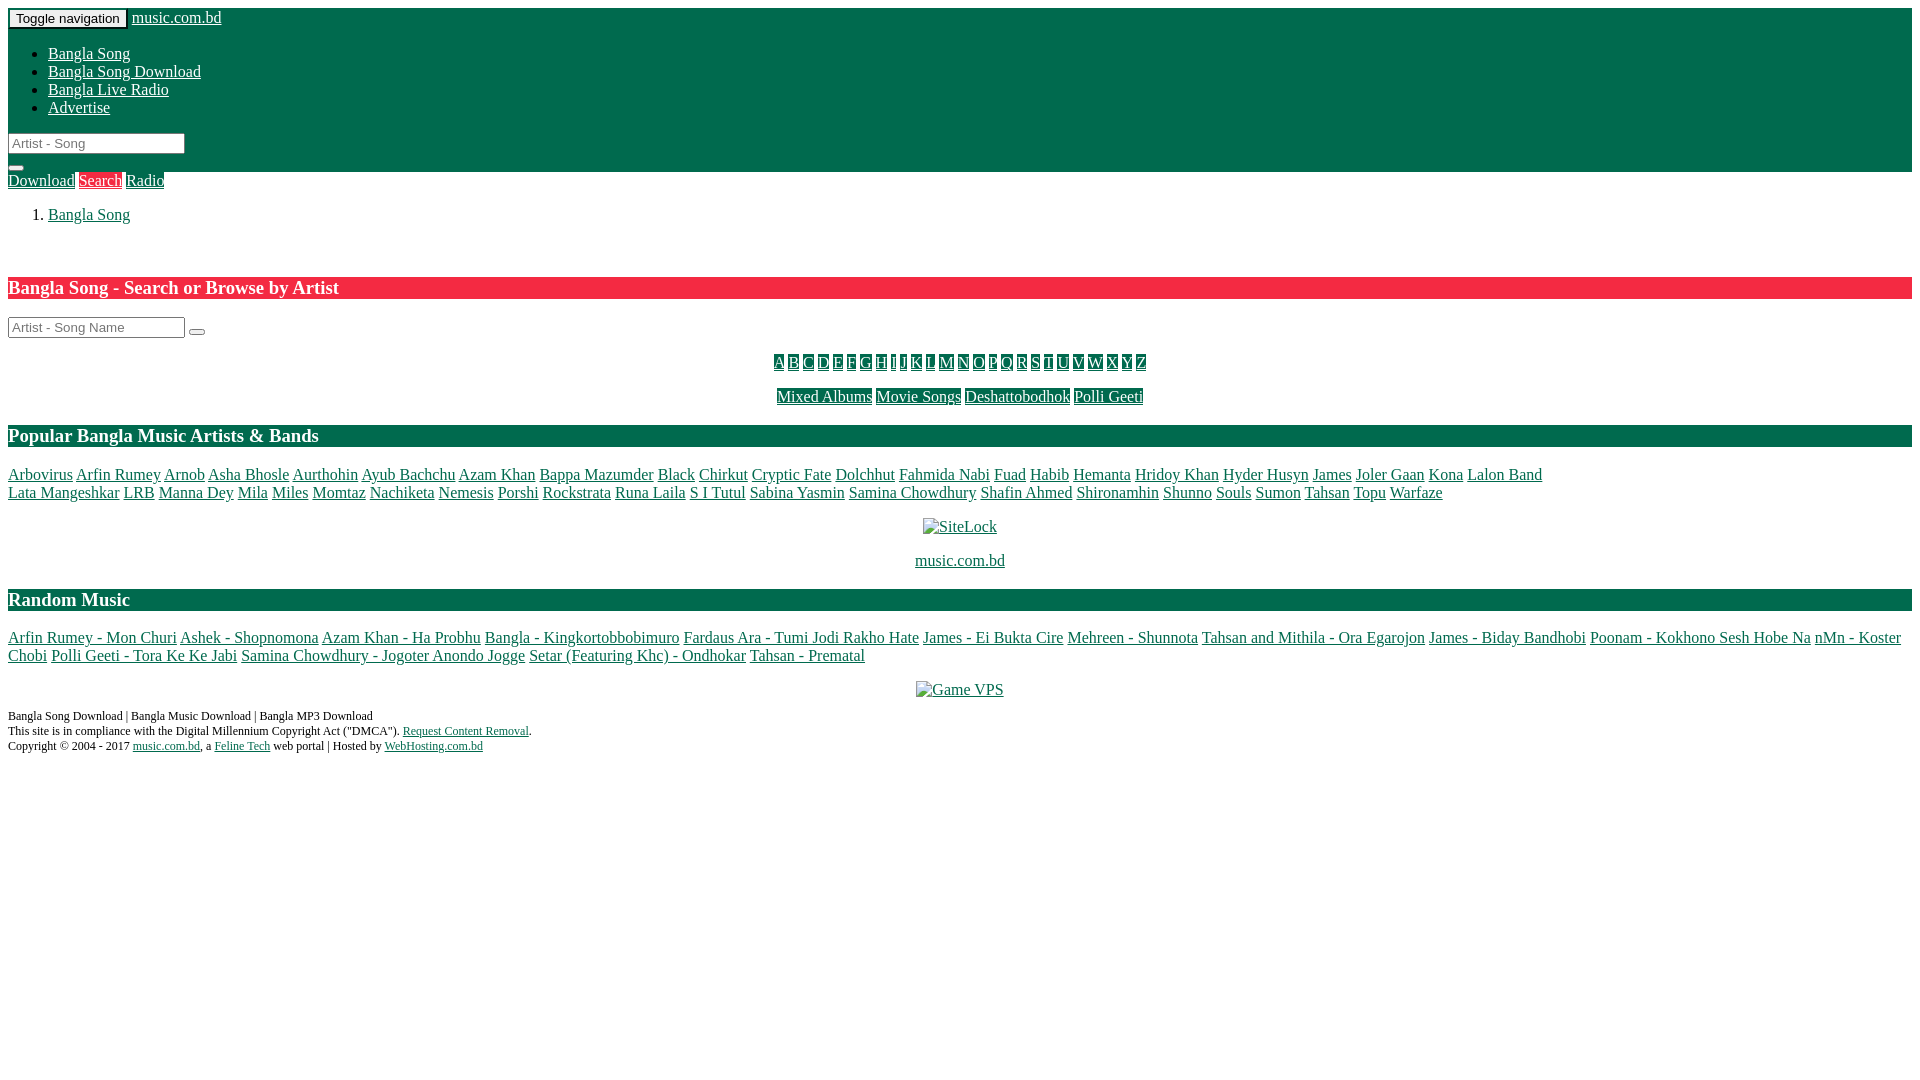 This screenshot has height=1080, width=1920. Describe the element at coordinates (798, 492) in the screenshot. I see `Sabina Yasmin` at that location.